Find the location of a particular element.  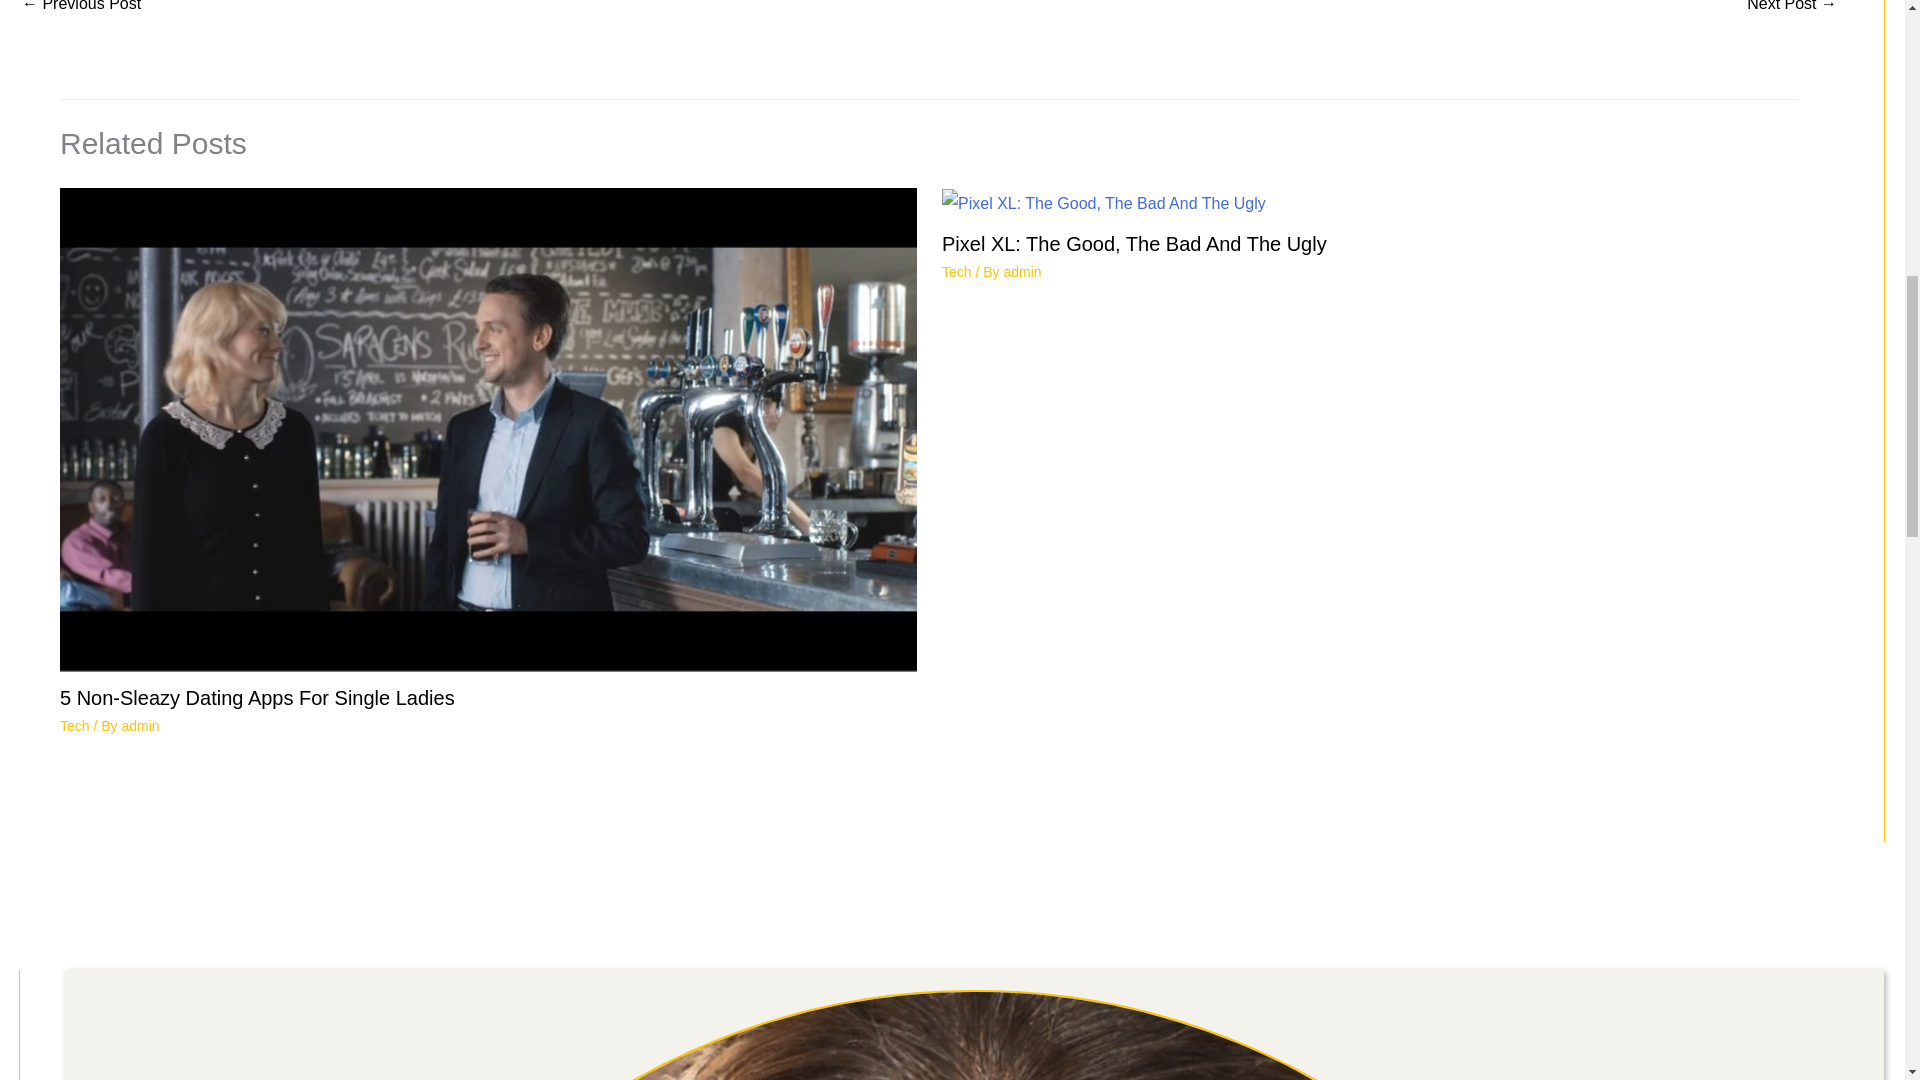

5 Non-Sleazy Dating Apps For Single Ladies is located at coordinates (257, 697).